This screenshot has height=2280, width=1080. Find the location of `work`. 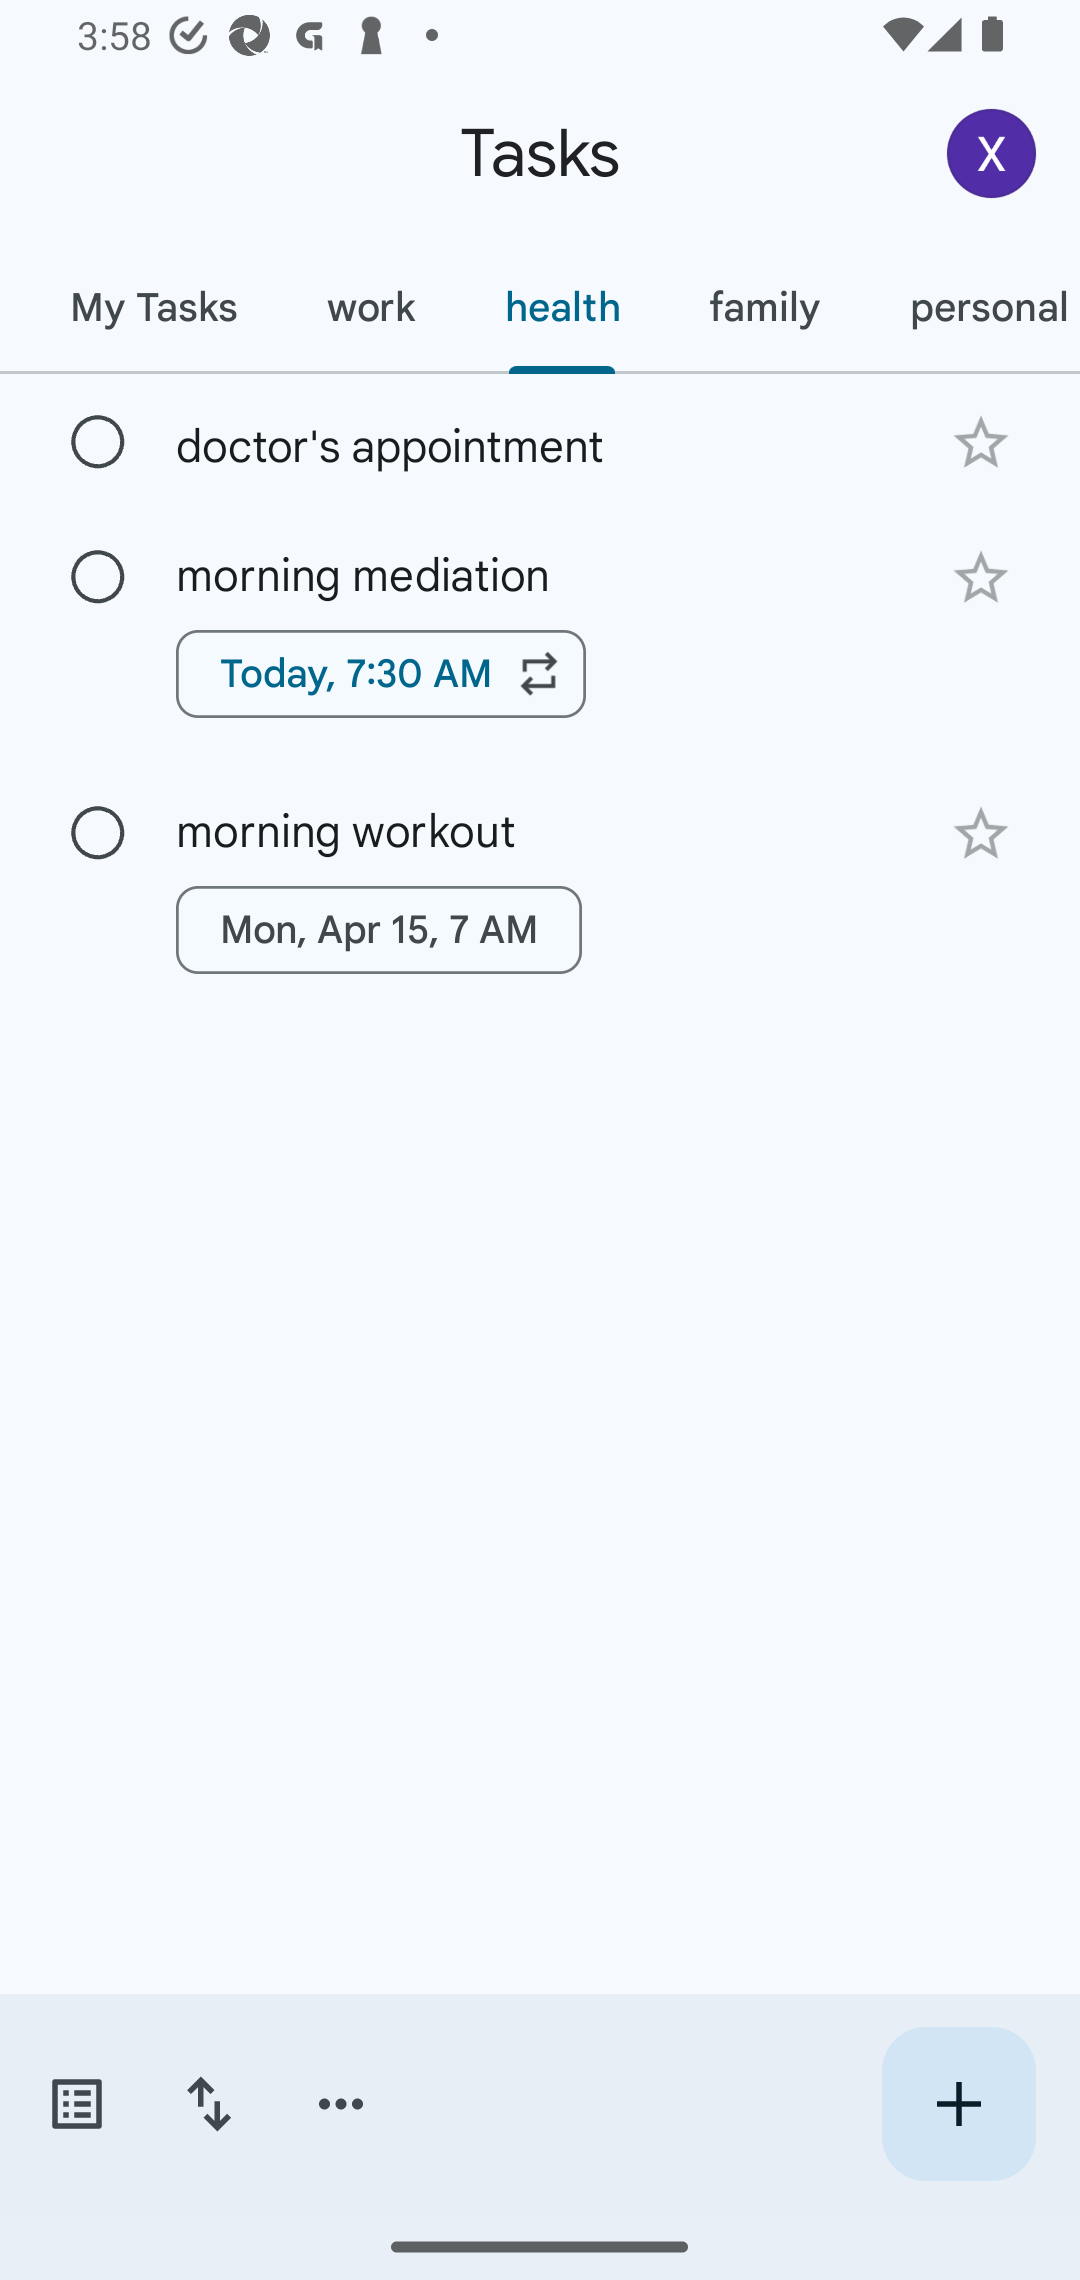

work is located at coordinates (370, 307).